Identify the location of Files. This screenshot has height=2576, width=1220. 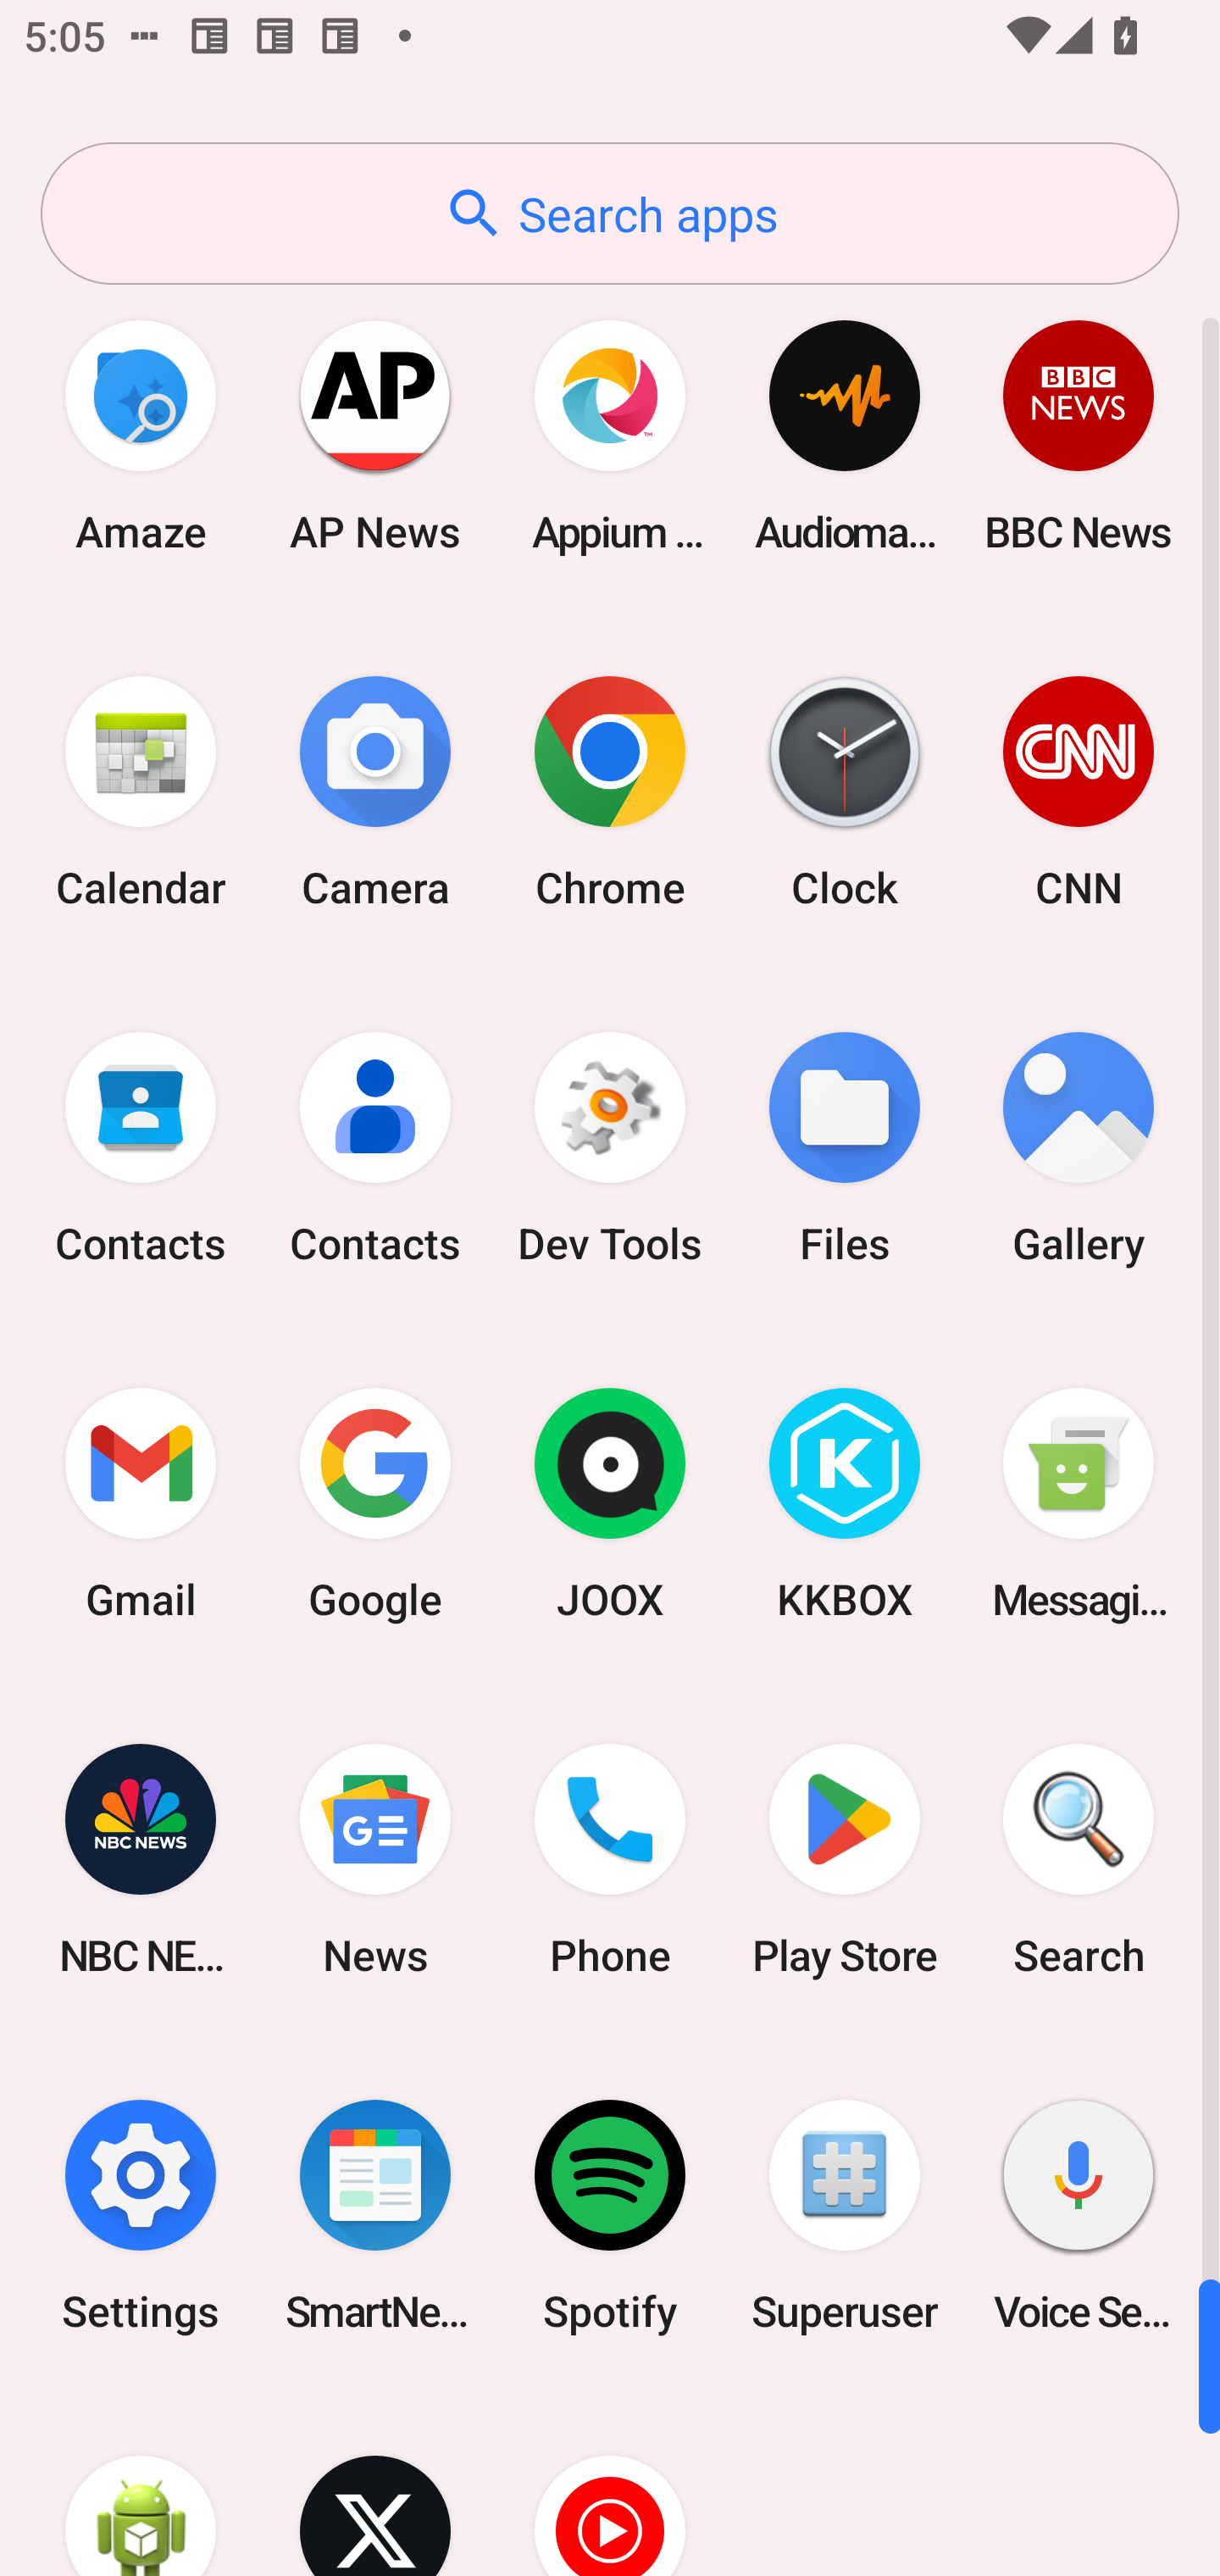
(844, 1149).